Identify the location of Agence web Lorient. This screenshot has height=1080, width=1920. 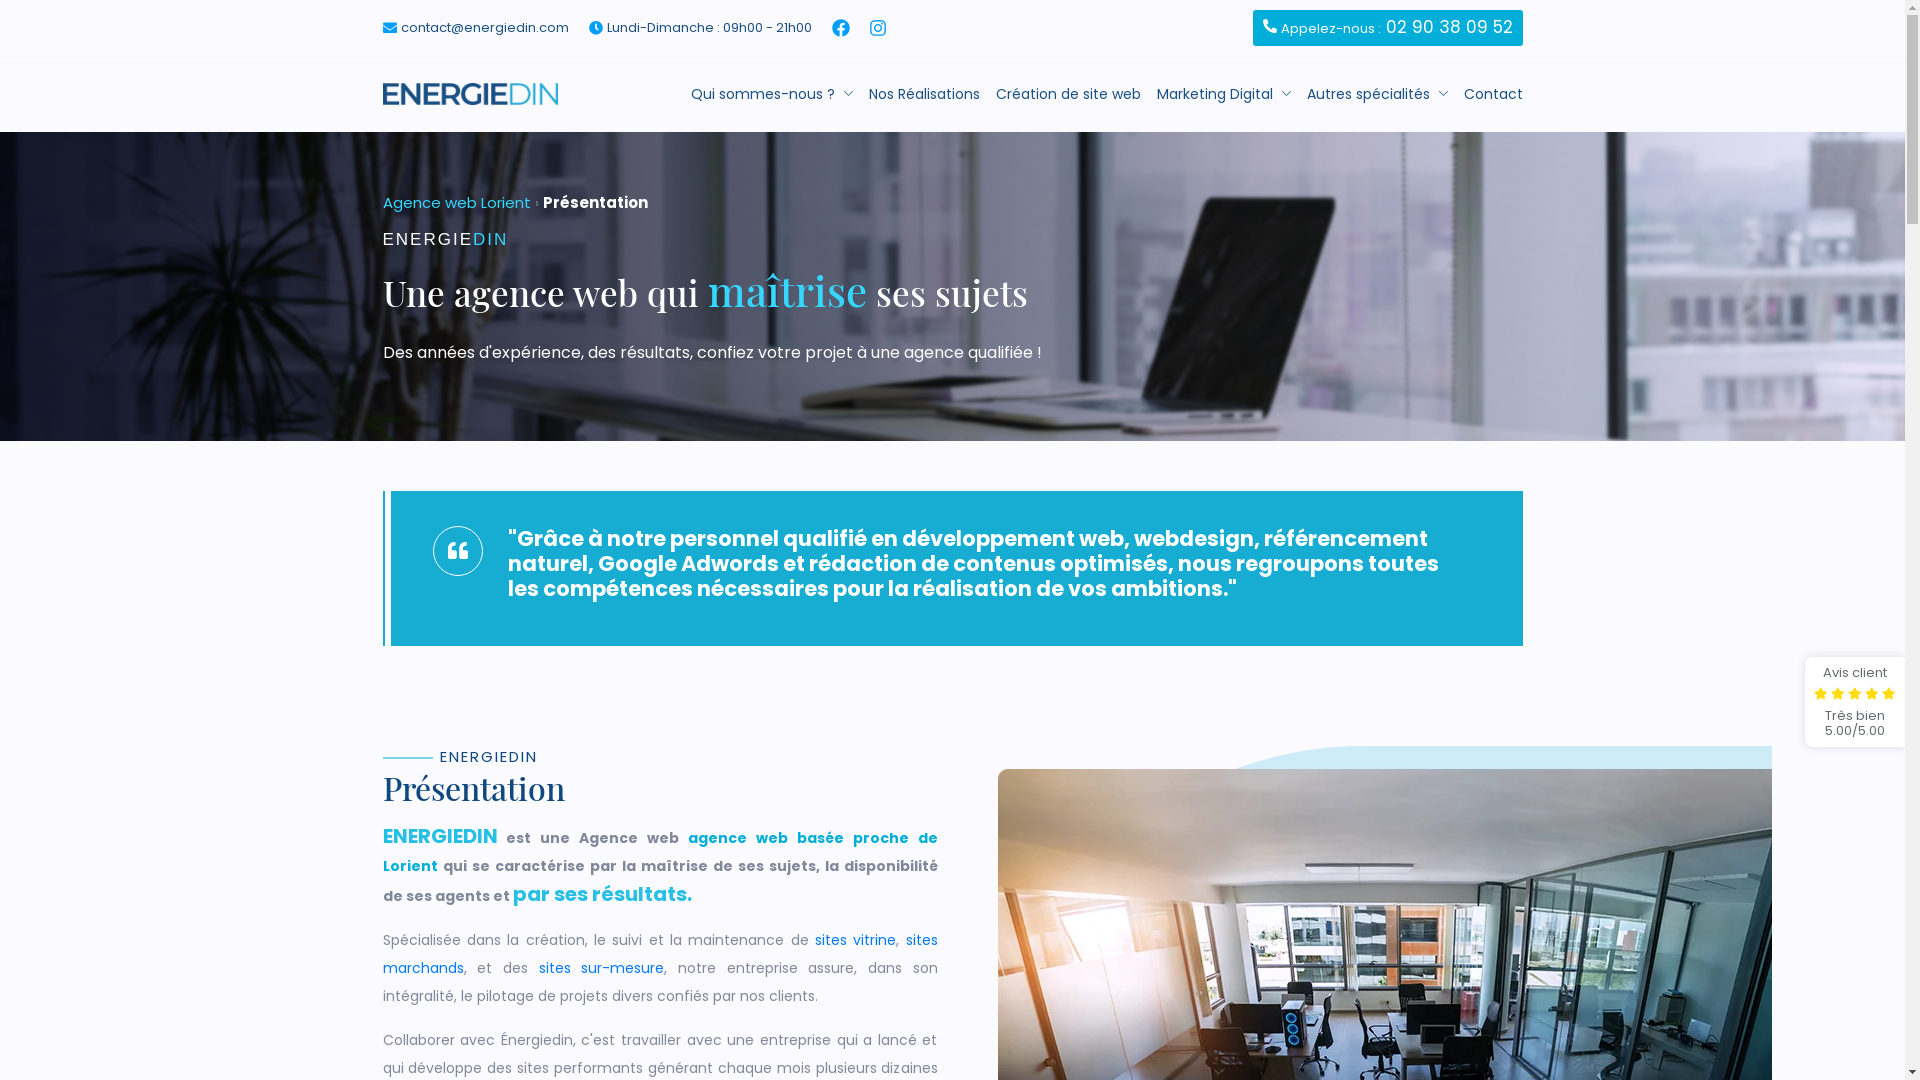
(456, 202).